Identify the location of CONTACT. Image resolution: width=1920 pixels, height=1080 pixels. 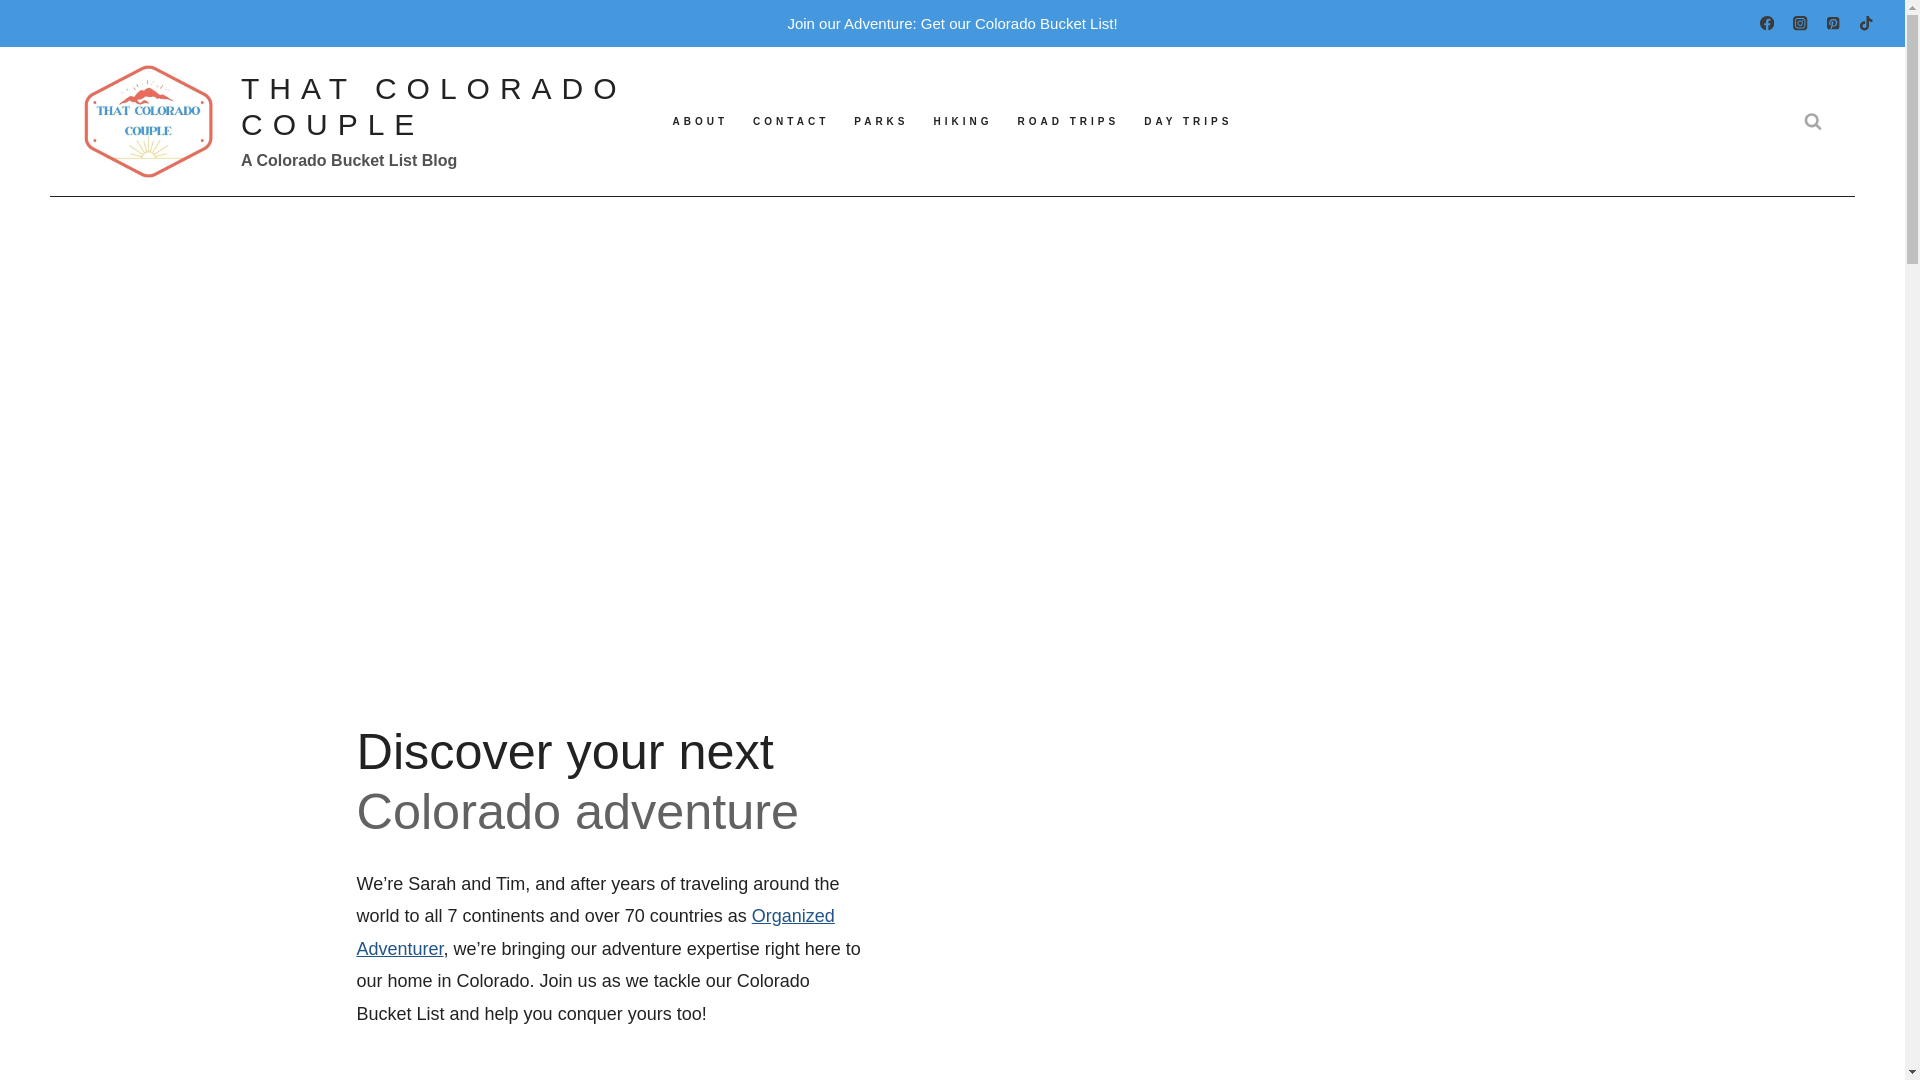
(792, 121).